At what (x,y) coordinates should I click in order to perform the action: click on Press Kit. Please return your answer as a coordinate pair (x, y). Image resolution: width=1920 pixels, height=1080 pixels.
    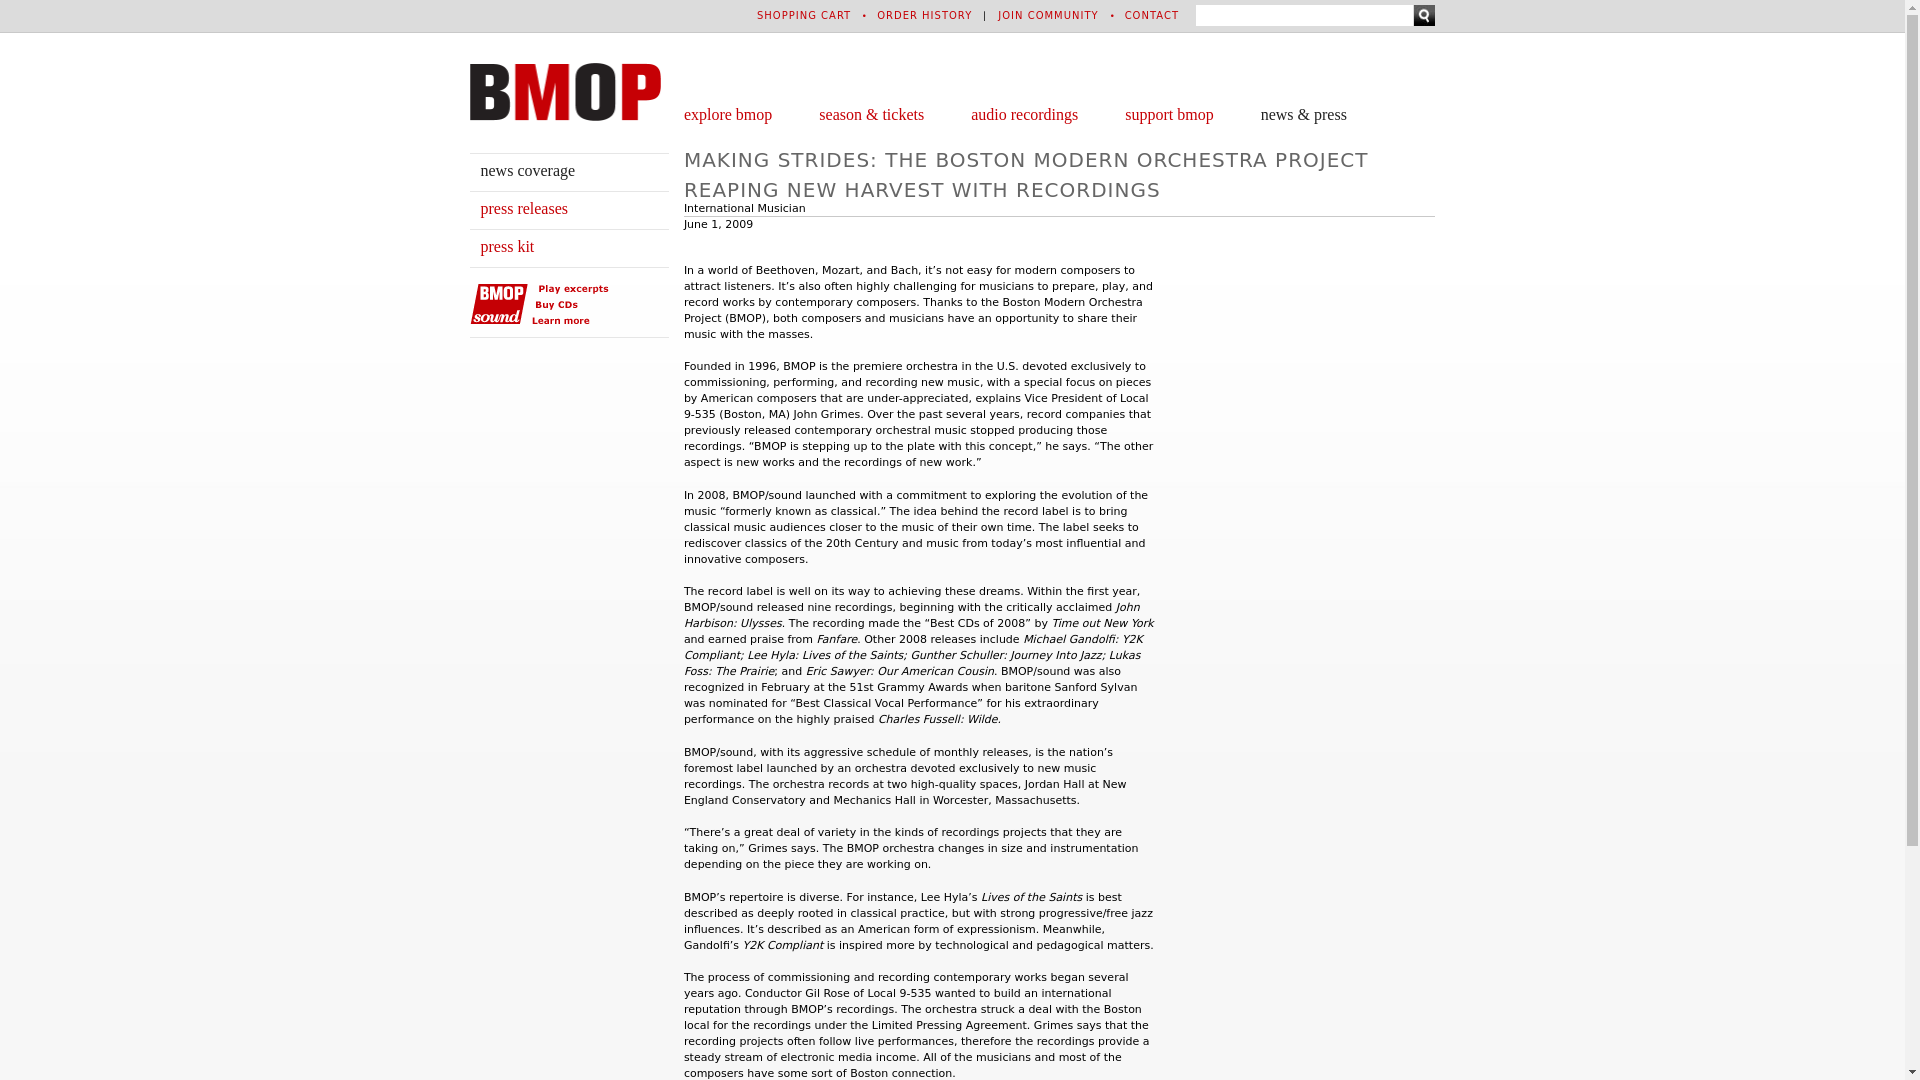
    Looking at the image, I should click on (506, 246).